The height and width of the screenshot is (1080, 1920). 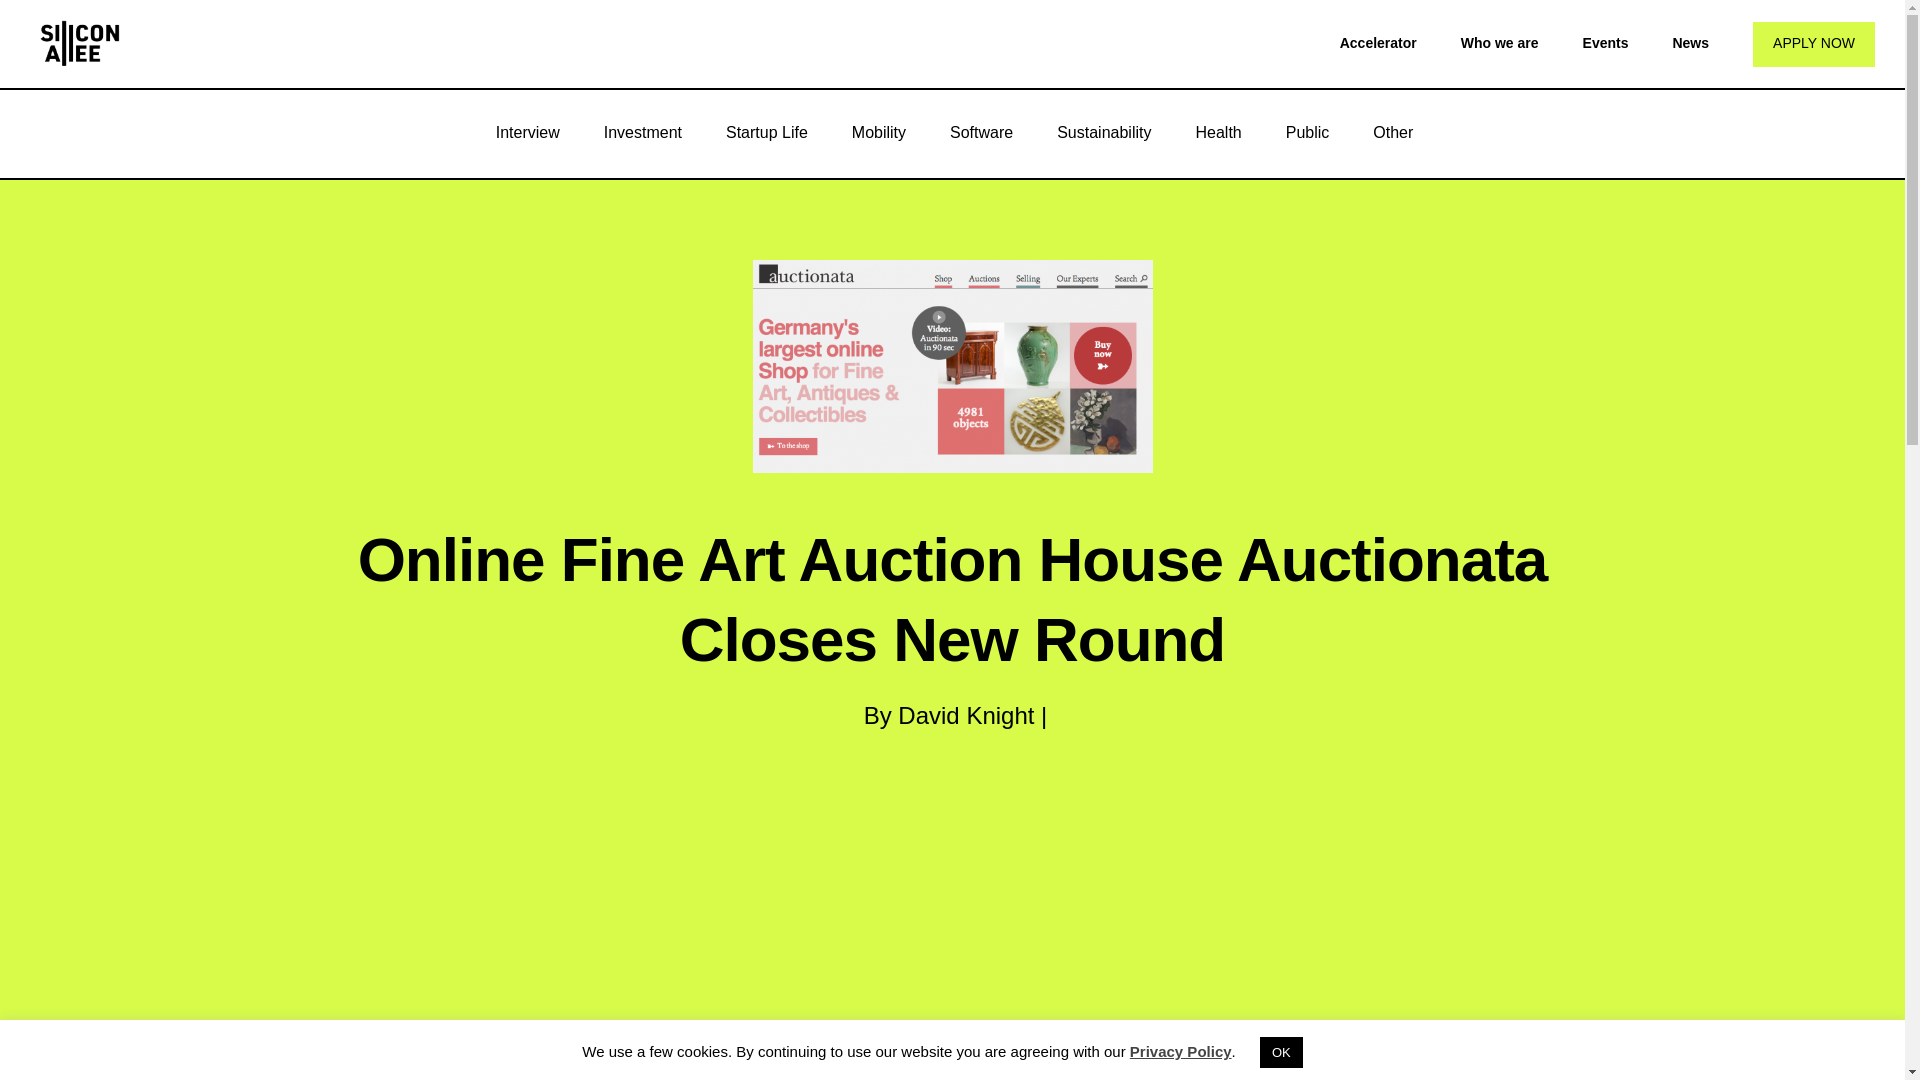 I want to click on Accelerator, so click(x=1378, y=42).